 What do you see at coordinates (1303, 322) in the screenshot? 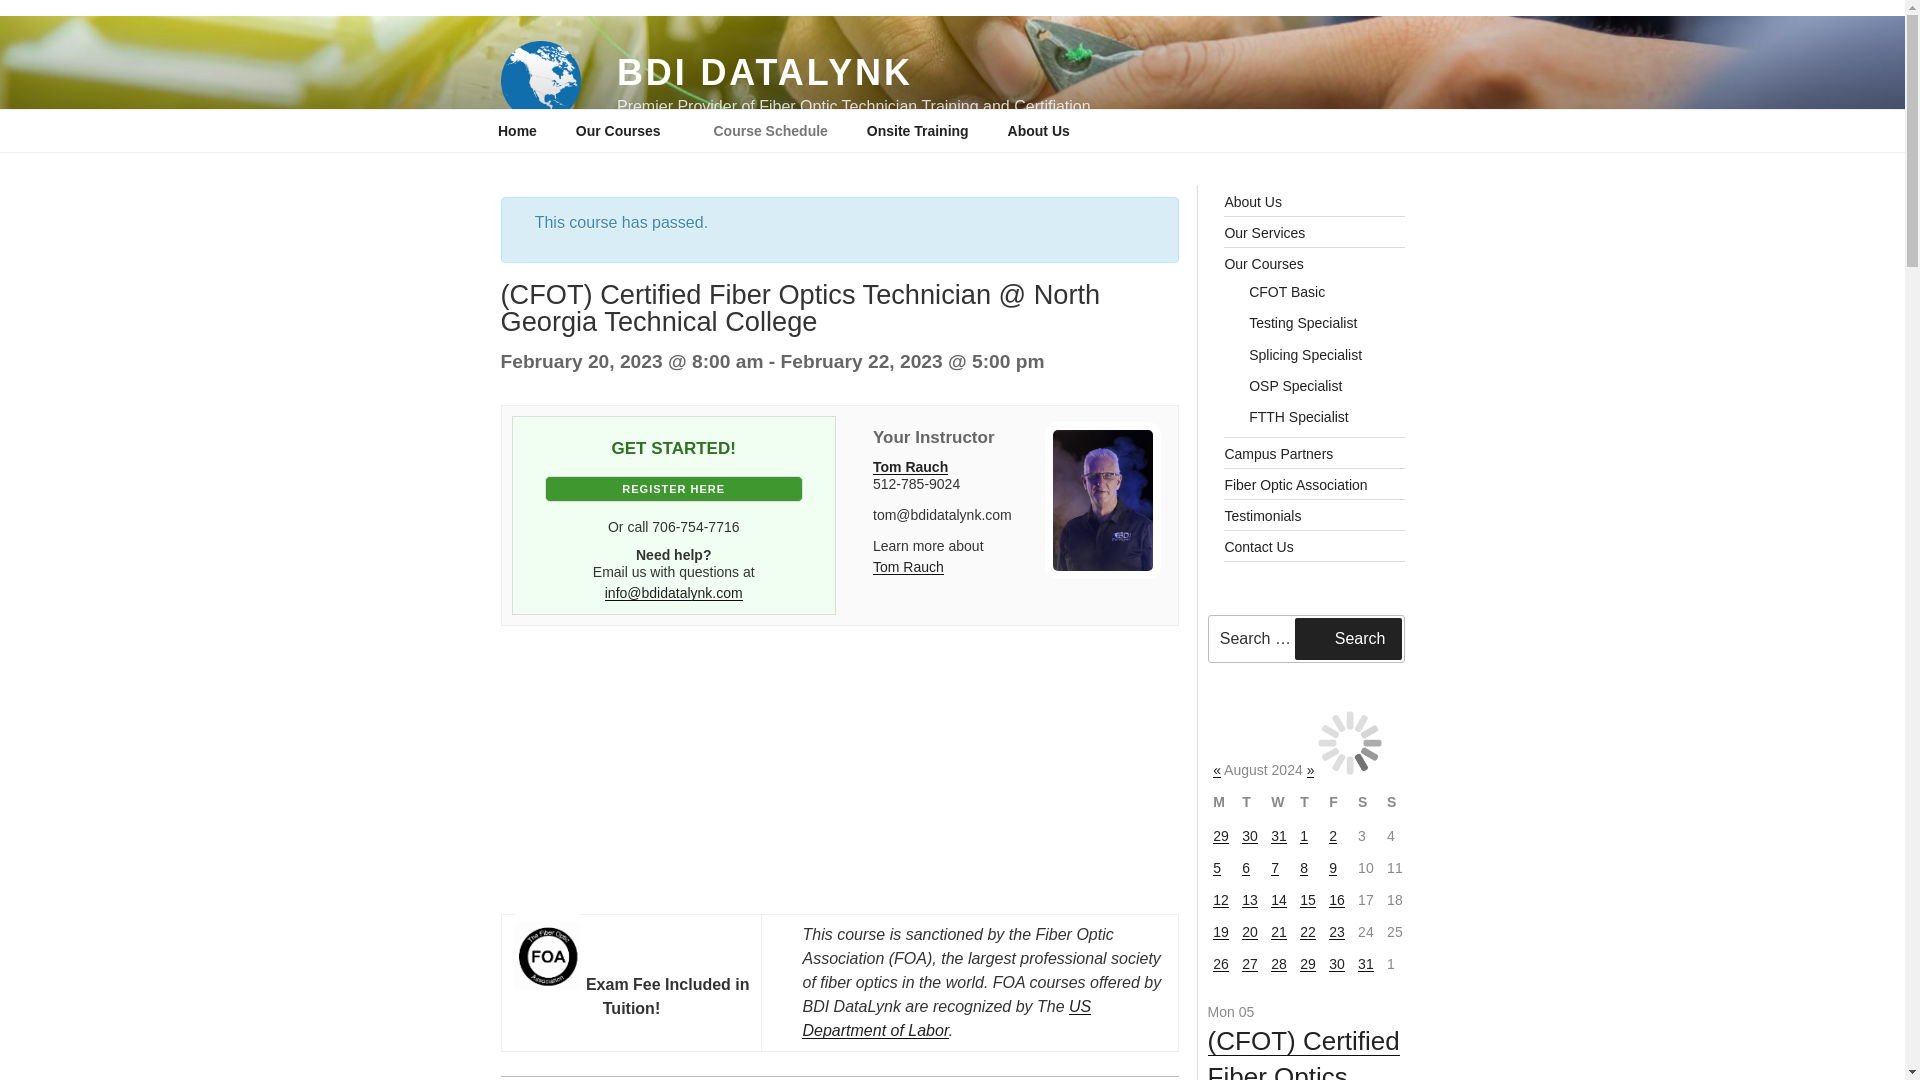
I see `Testing Specialist` at bounding box center [1303, 322].